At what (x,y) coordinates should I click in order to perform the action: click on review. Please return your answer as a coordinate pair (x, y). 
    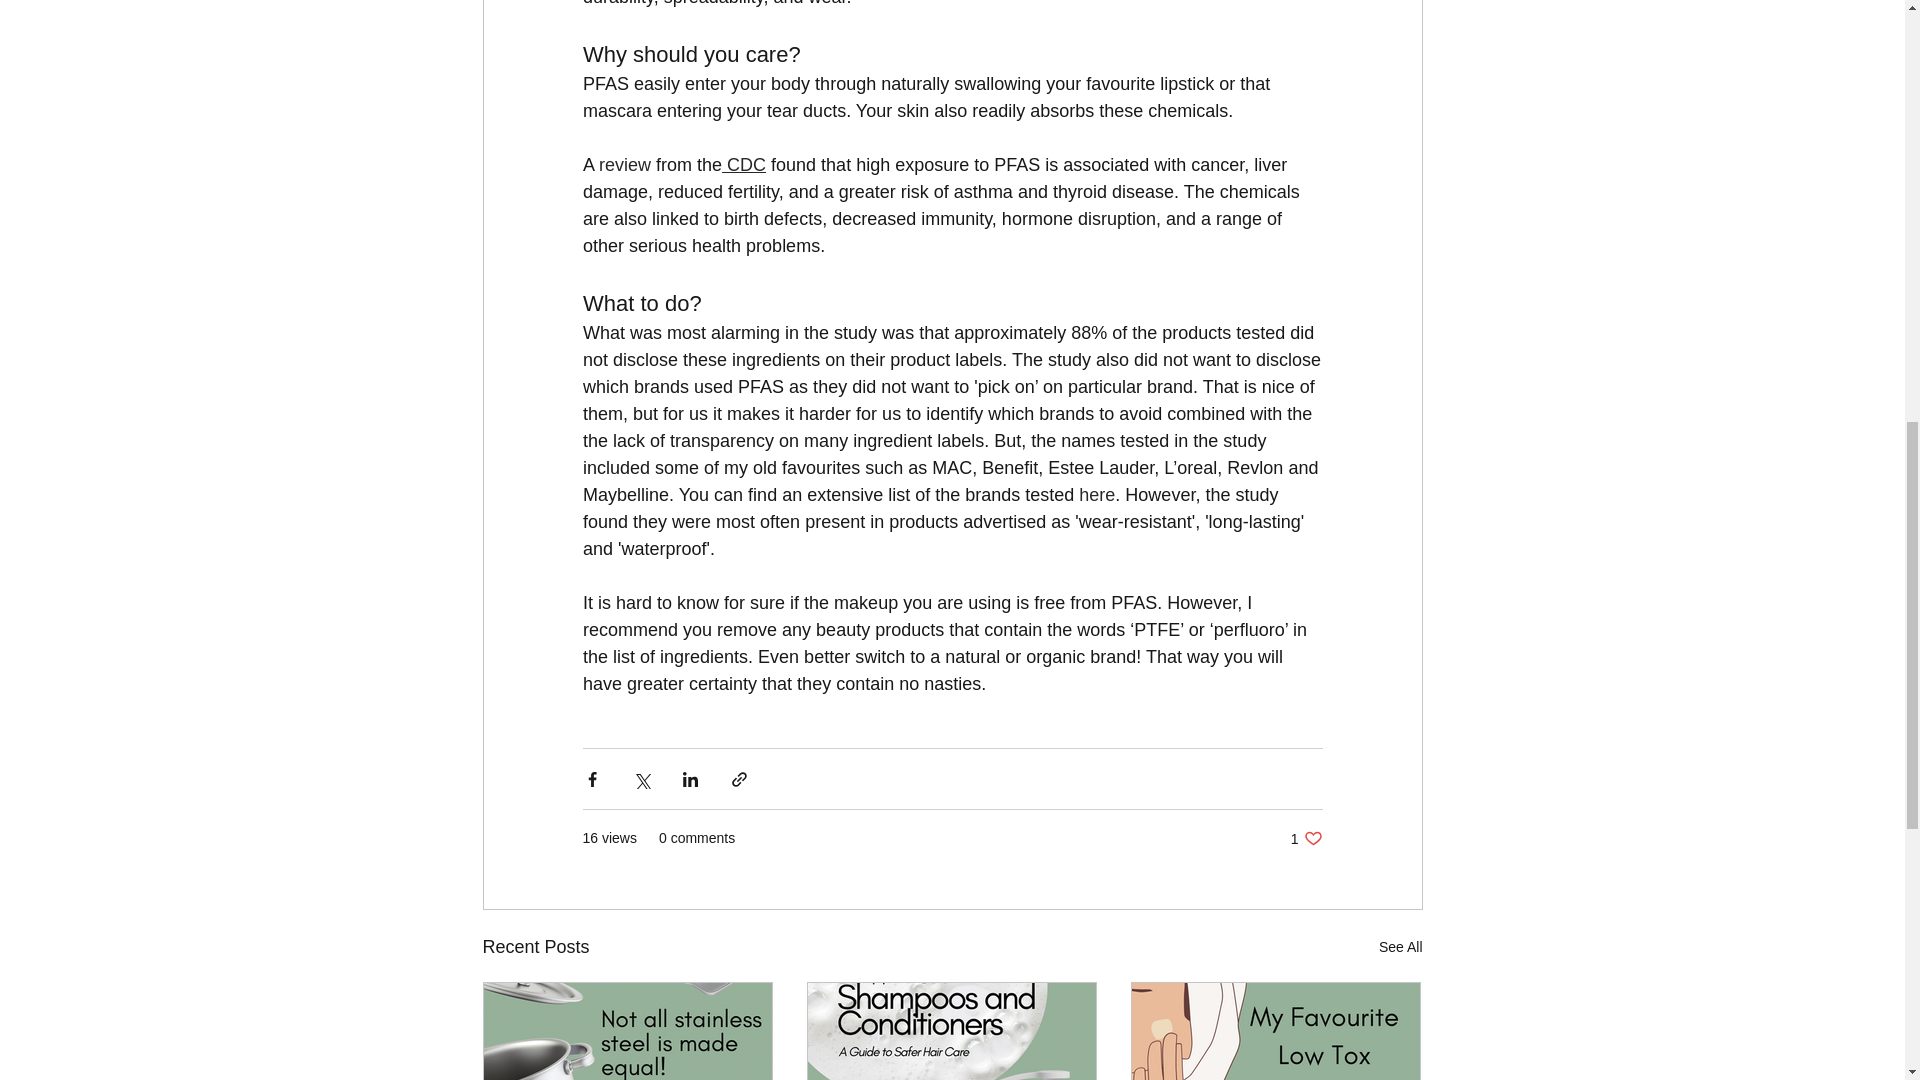
    Looking at the image, I should click on (1097, 494).